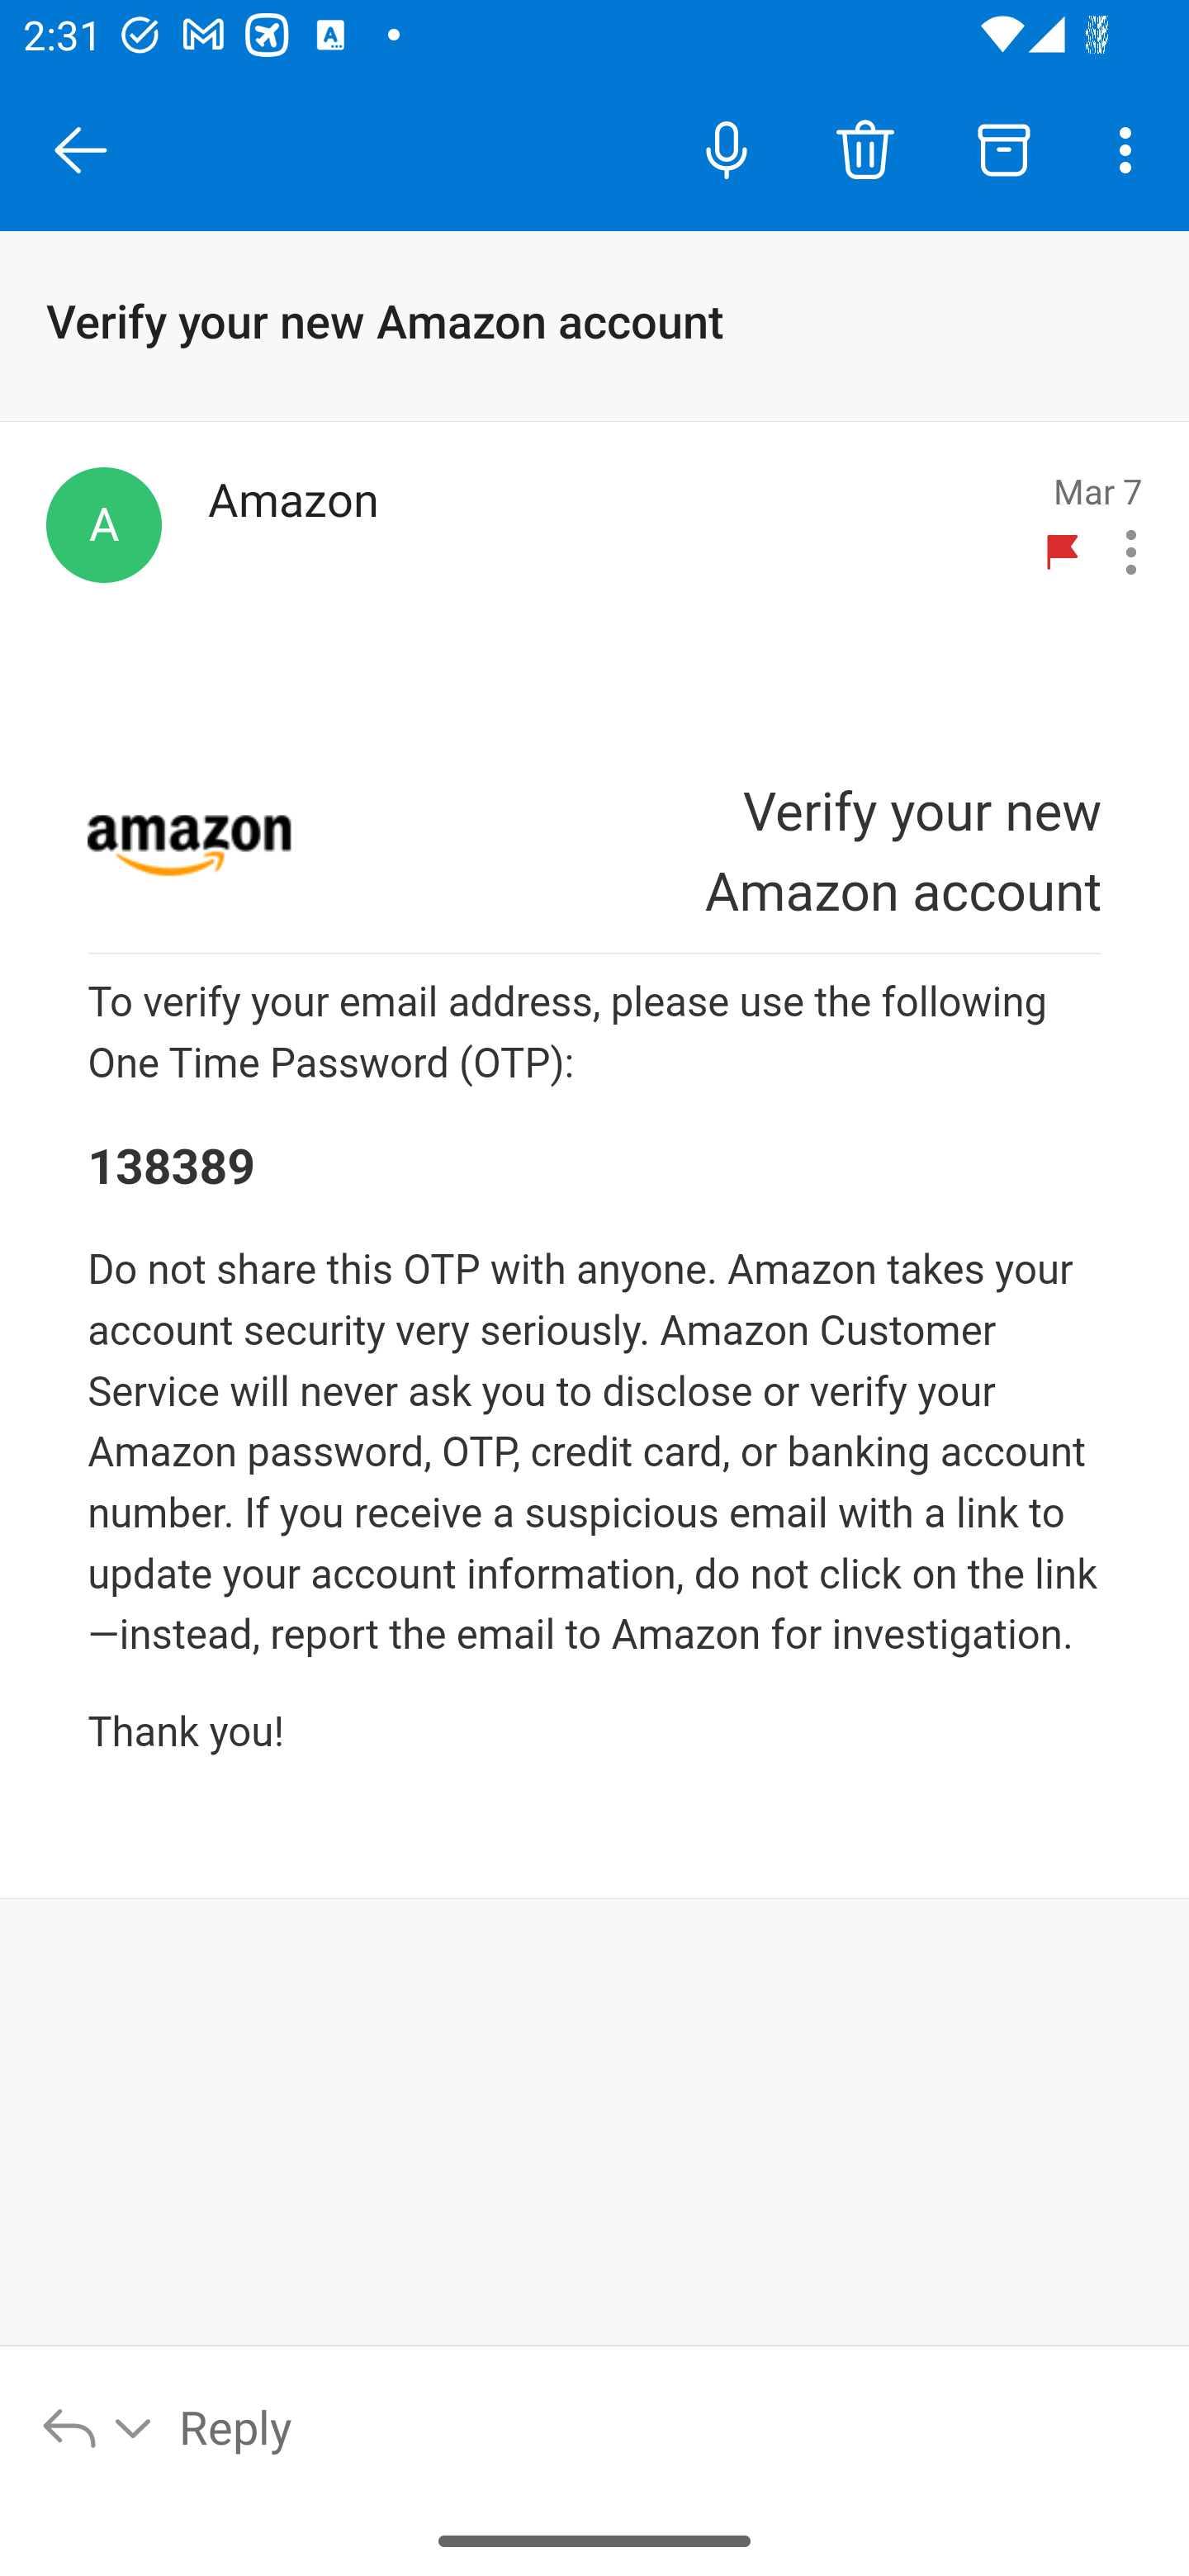 This screenshot has height=2576, width=1189. What do you see at coordinates (865, 149) in the screenshot?
I see `Delete` at bounding box center [865, 149].